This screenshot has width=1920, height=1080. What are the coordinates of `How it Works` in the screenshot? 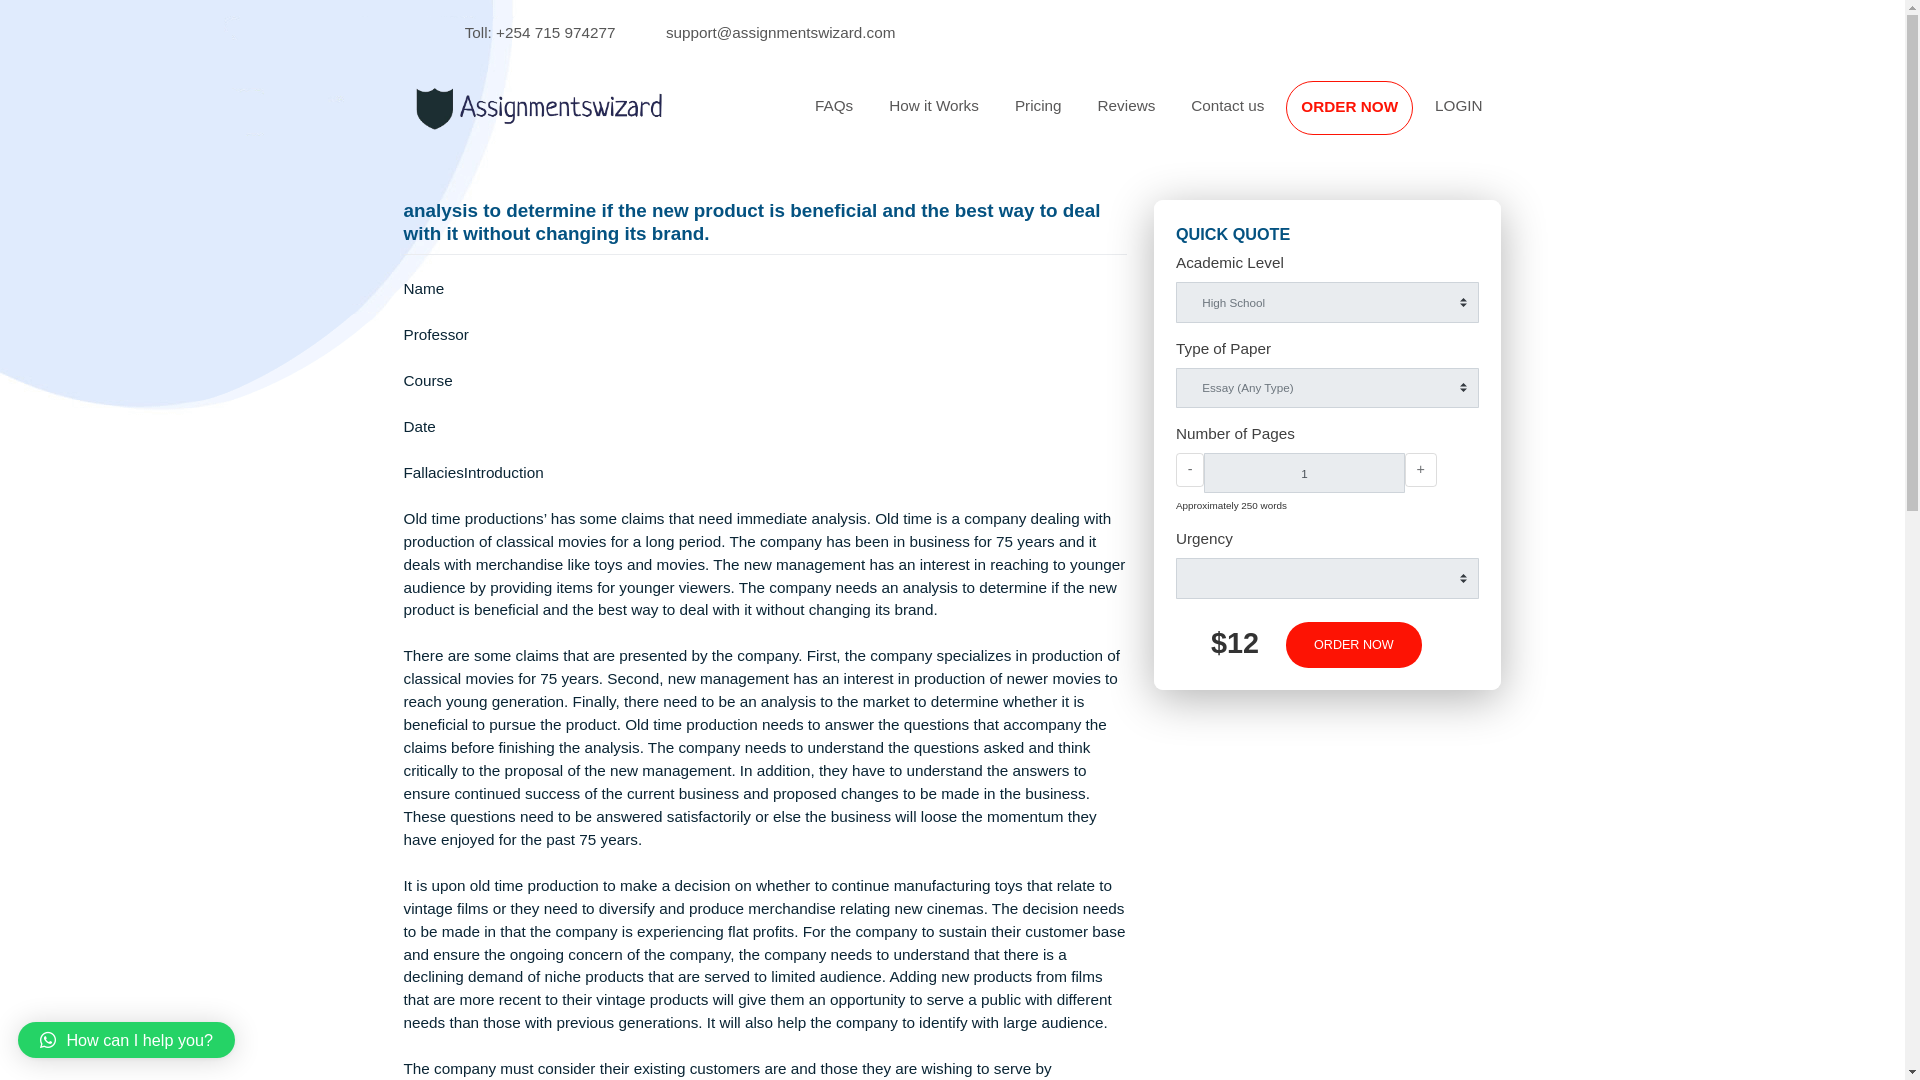 It's located at (1038, 118).